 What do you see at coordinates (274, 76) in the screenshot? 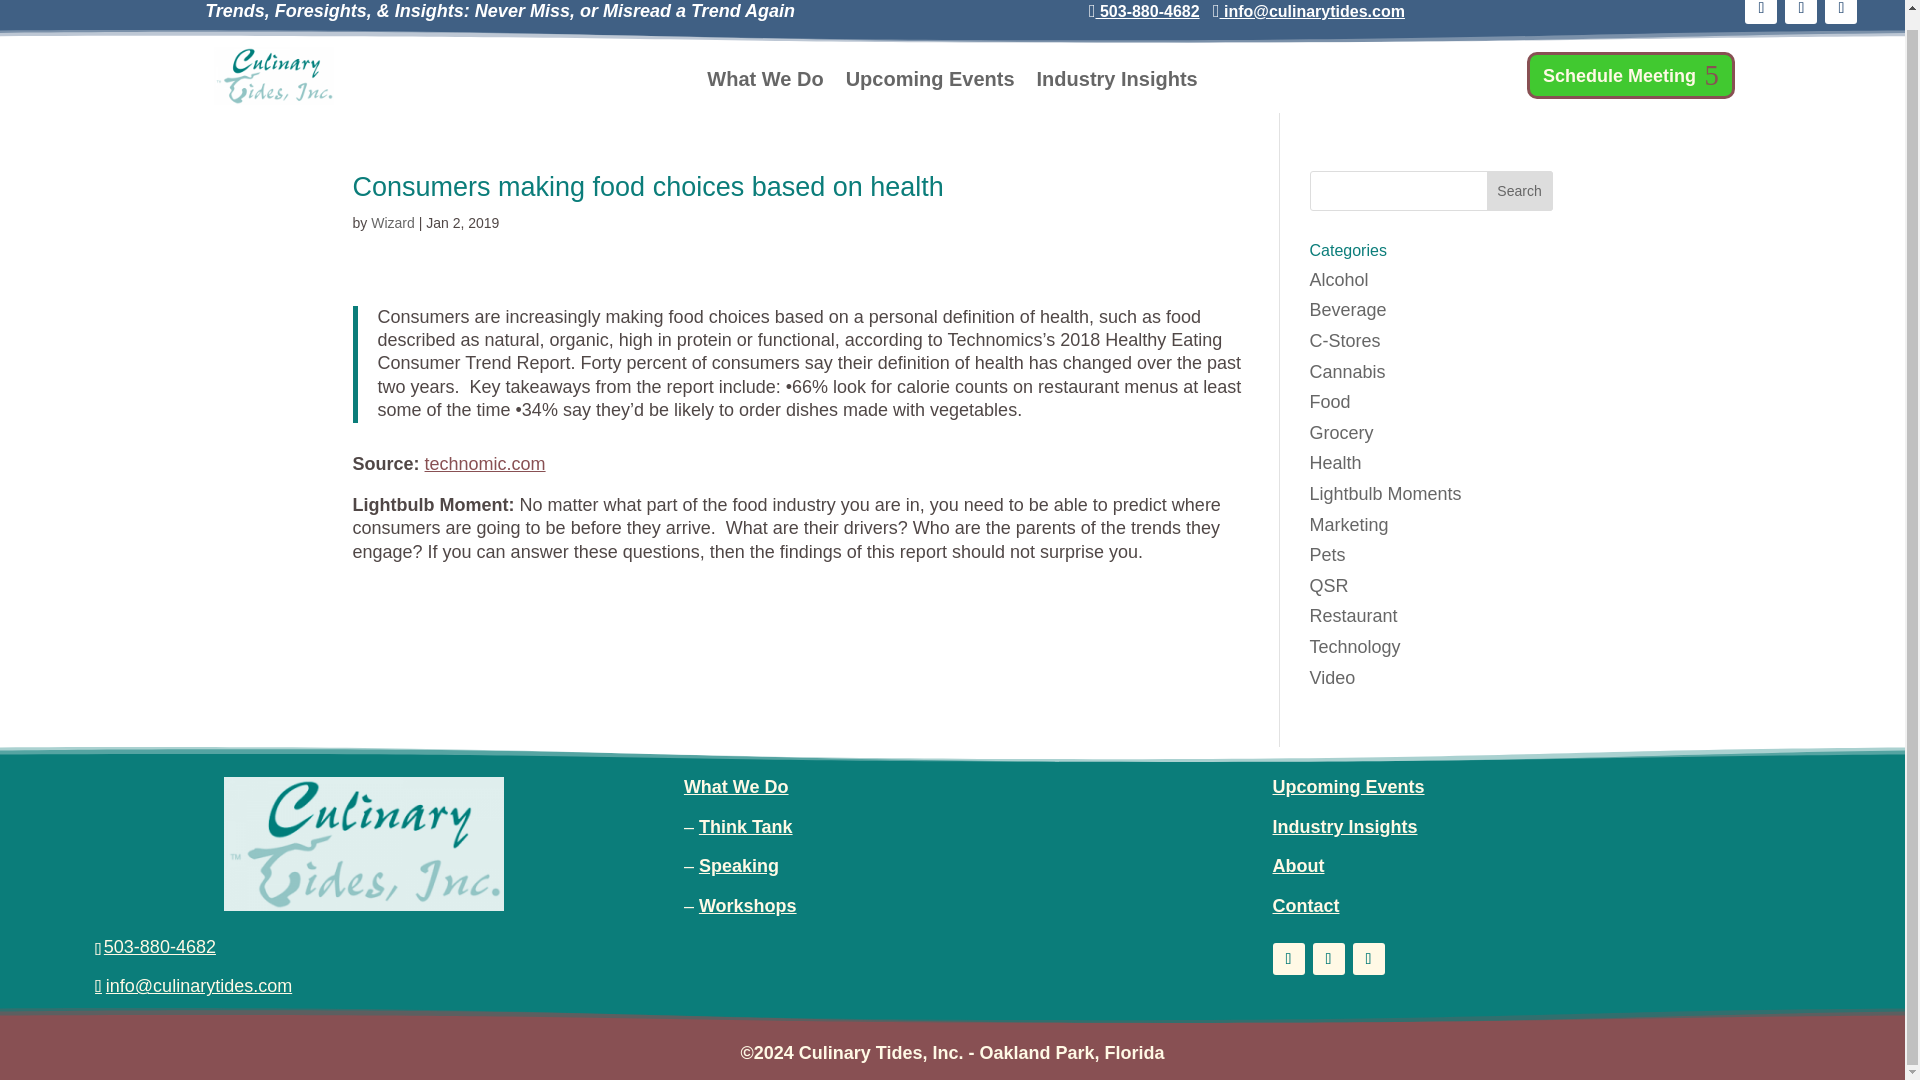
I see `Culinary-Tides-Logo` at bounding box center [274, 76].